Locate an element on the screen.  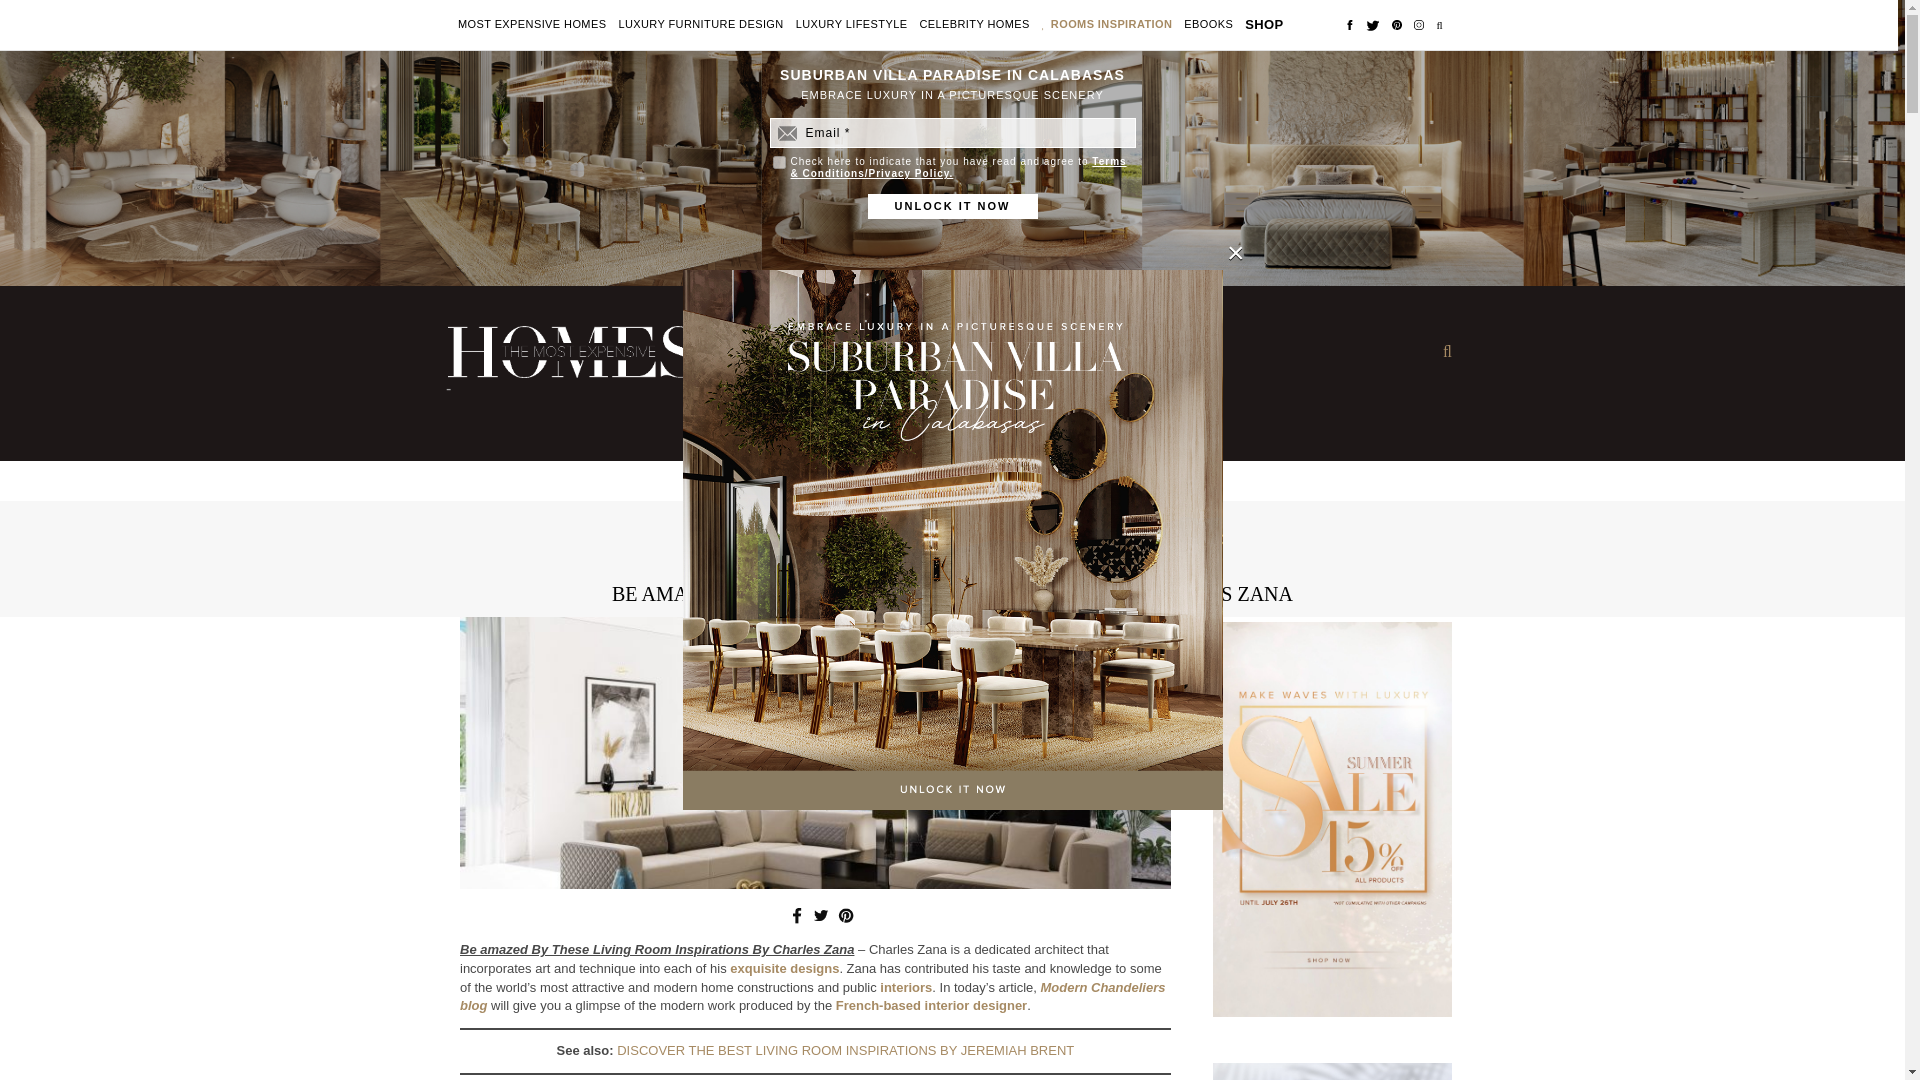
Discover the Best Living Room Inspirations by Jeremiah Brent is located at coordinates (844, 1050).